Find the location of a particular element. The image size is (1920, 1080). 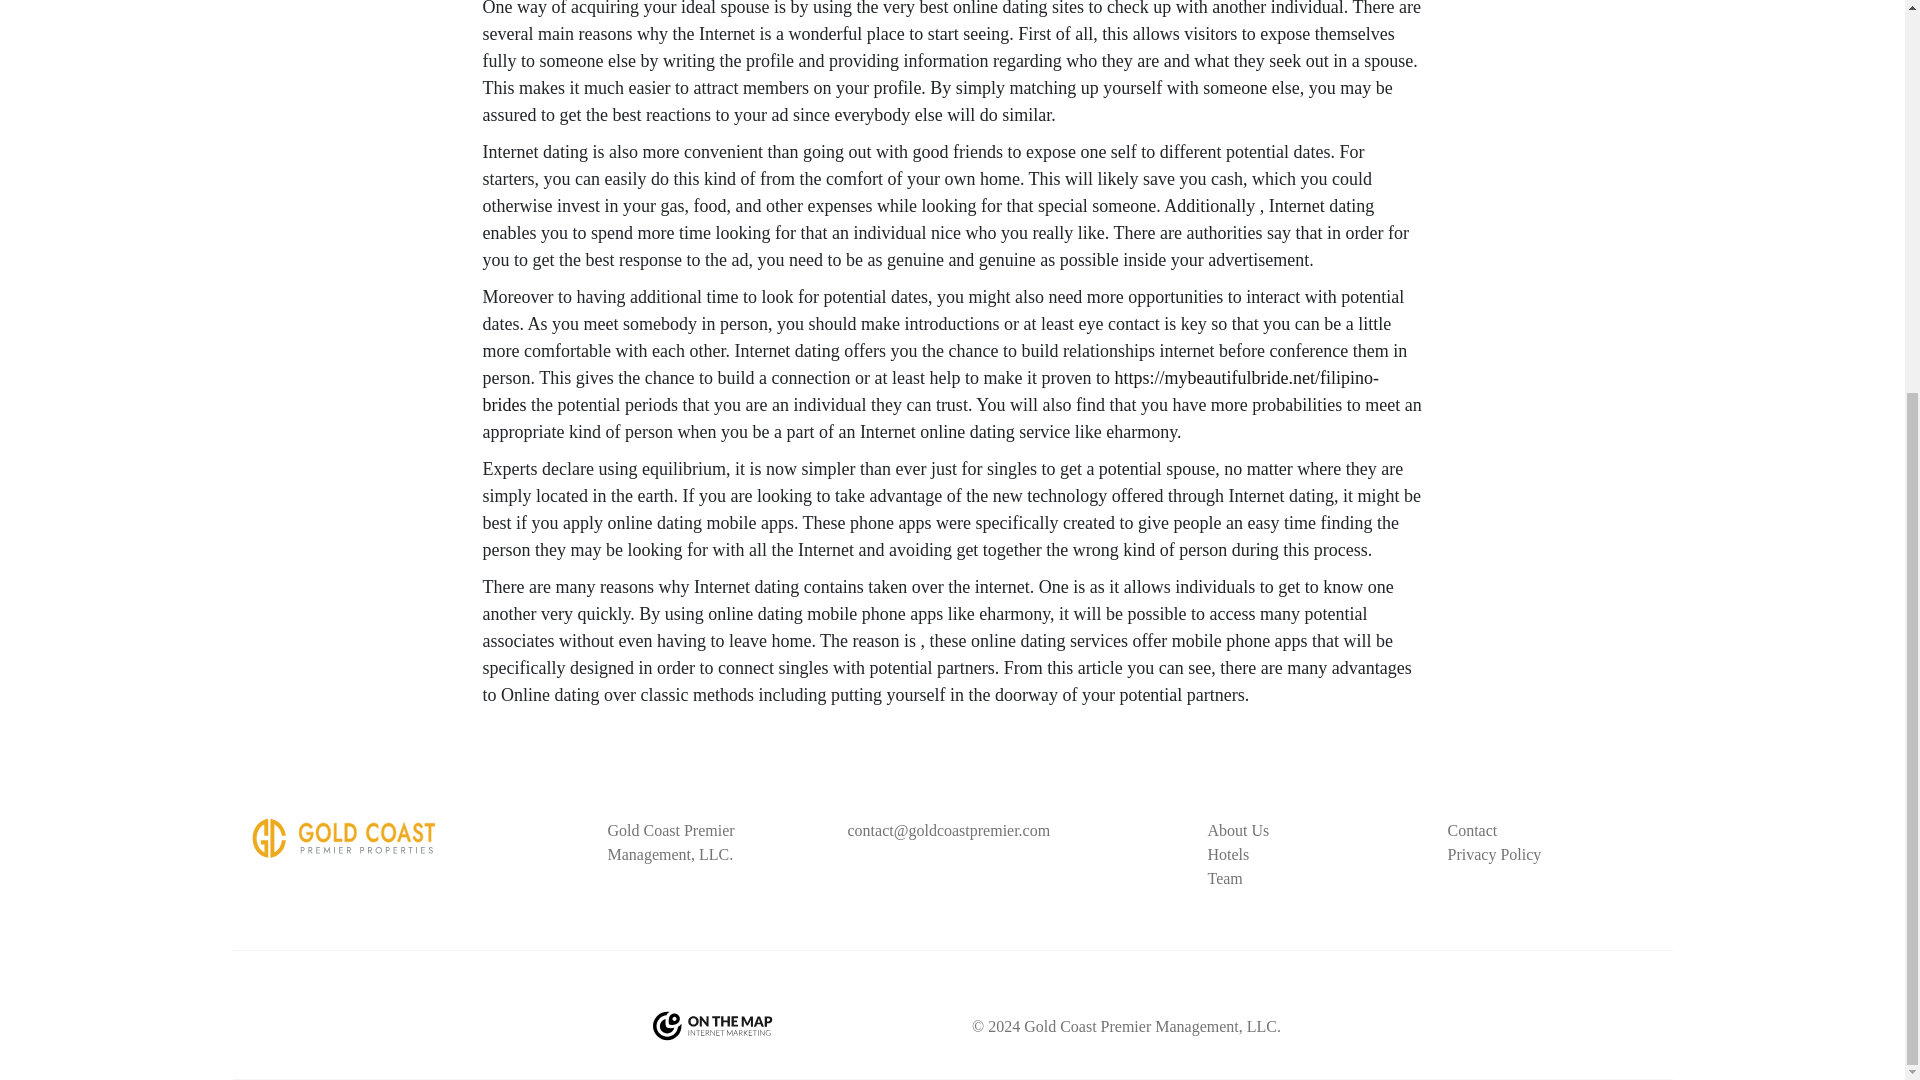

About Us is located at coordinates (1238, 830).